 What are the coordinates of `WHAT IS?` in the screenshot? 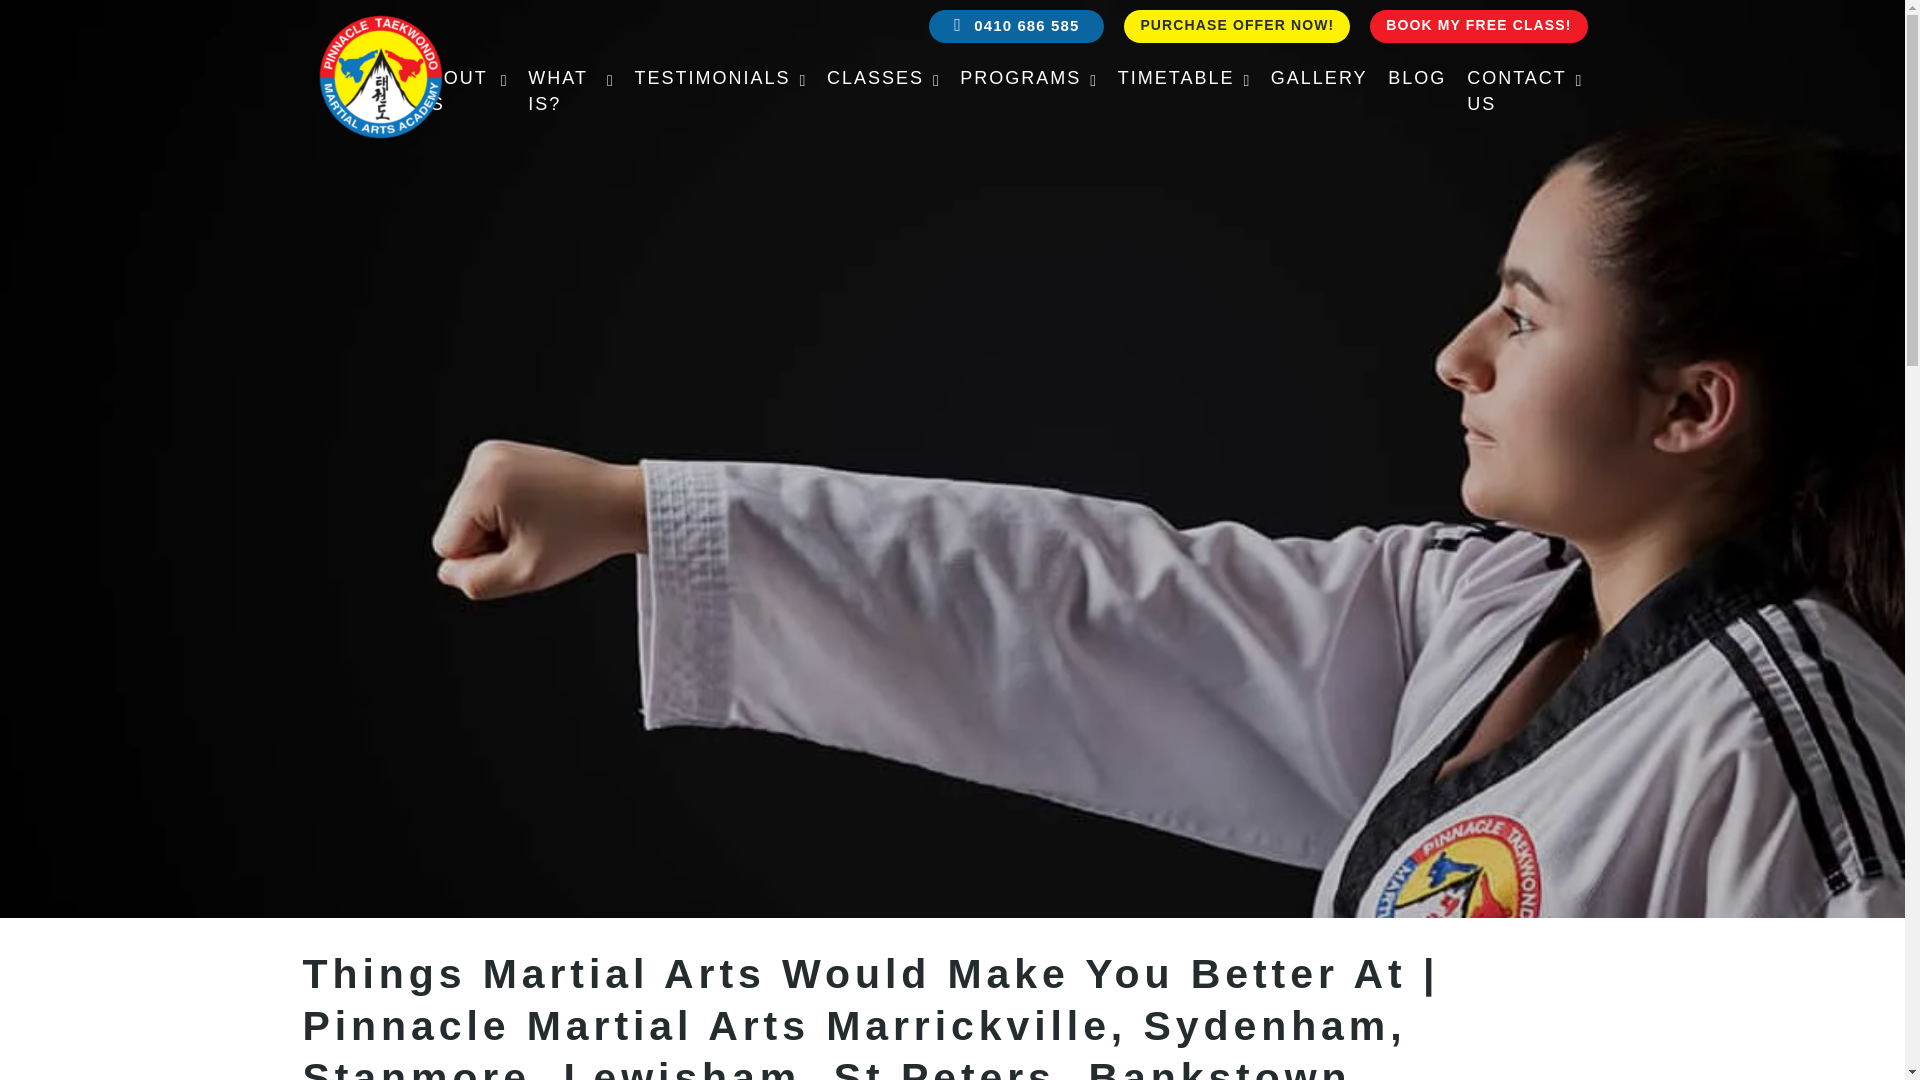 It's located at (570, 90).